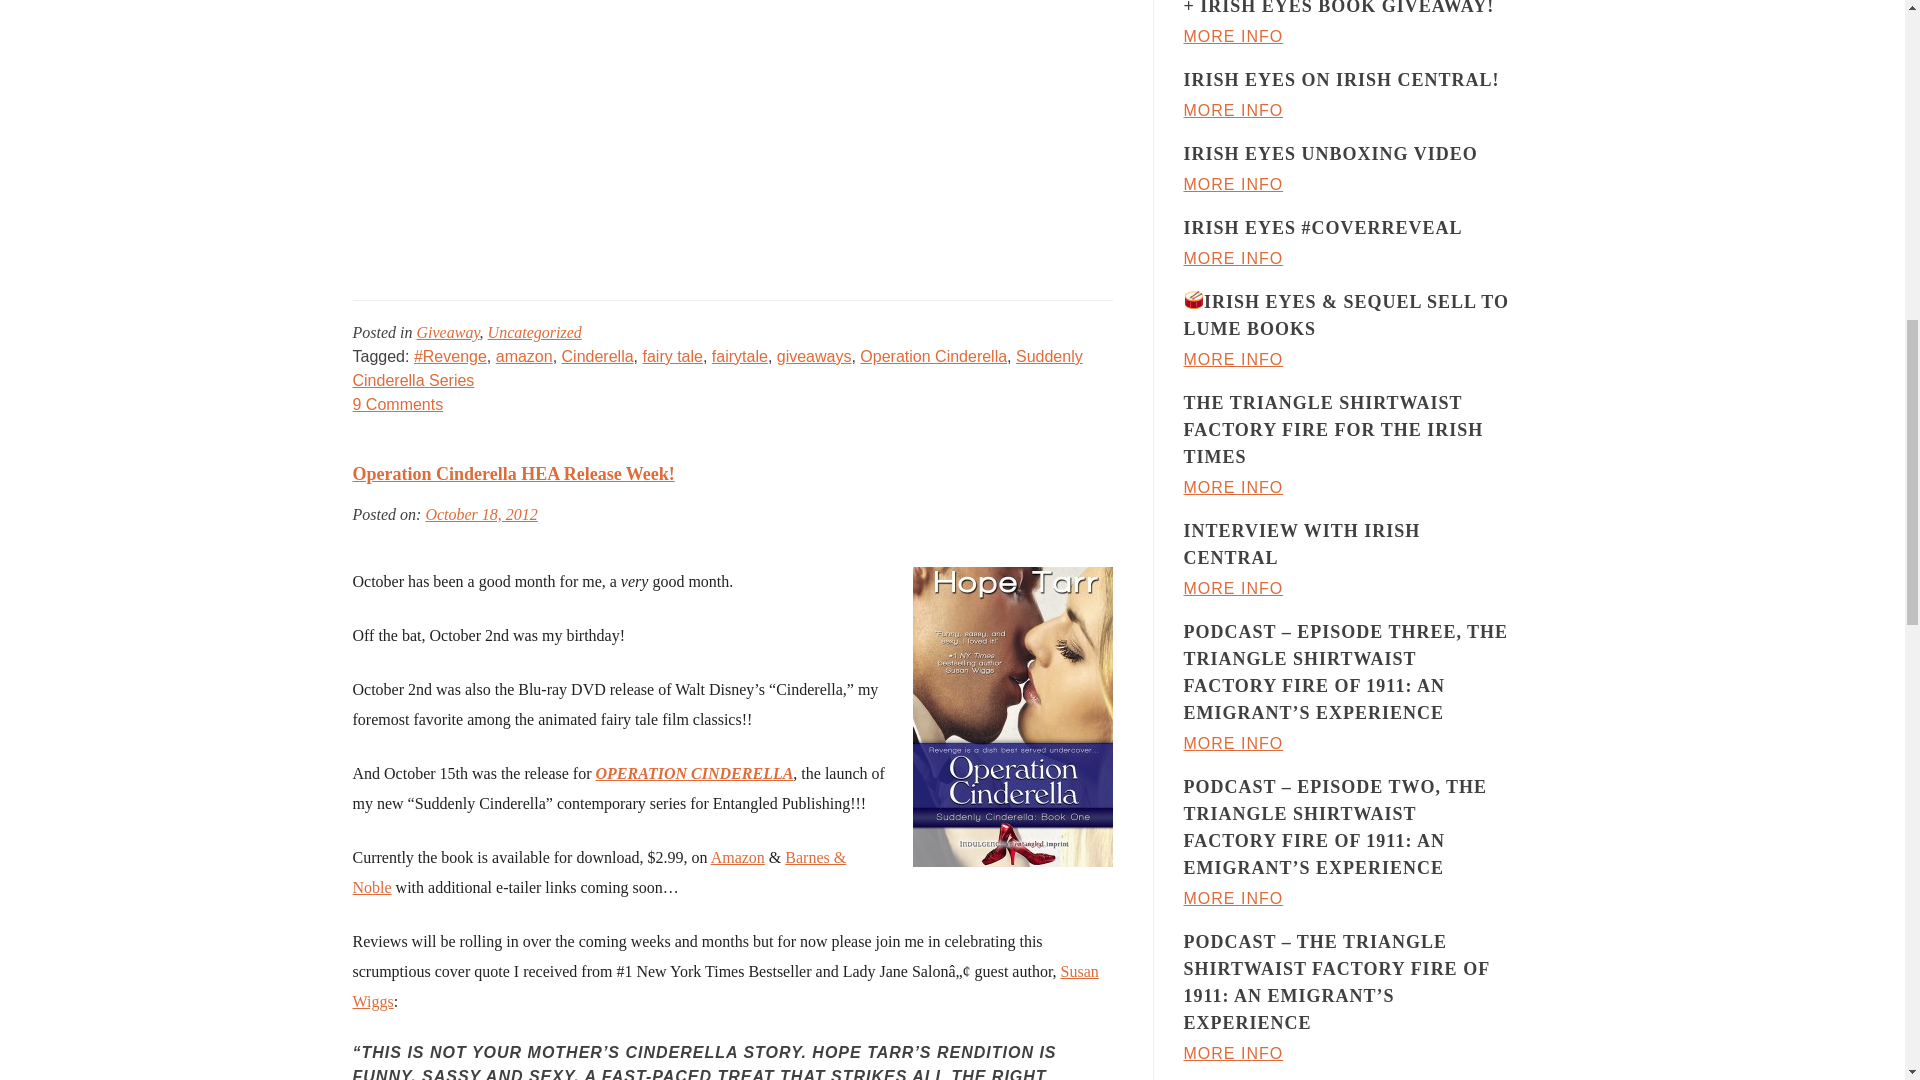 The width and height of the screenshot is (1920, 1080). Describe the element at coordinates (480, 514) in the screenshot. I see `October 18, 2012` at that location.